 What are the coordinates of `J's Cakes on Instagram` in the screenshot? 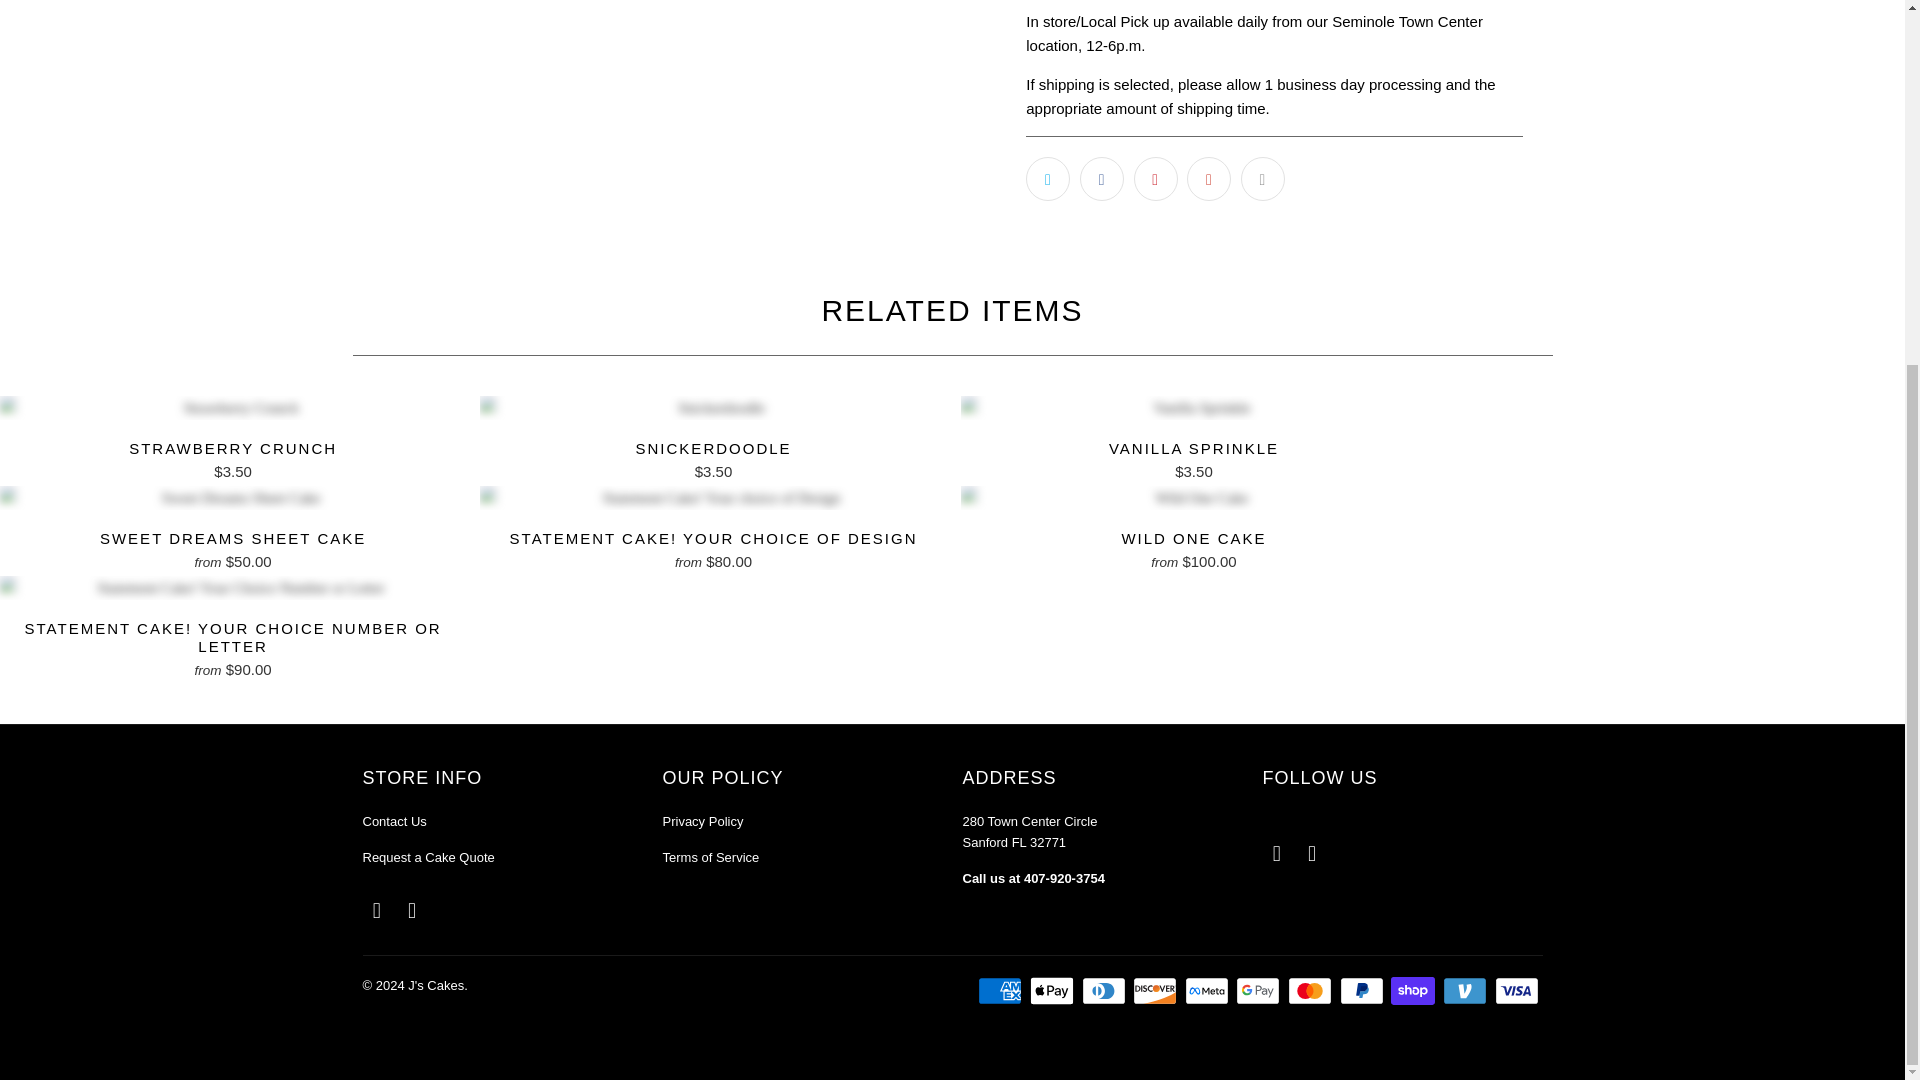 It's located at (412, 910).